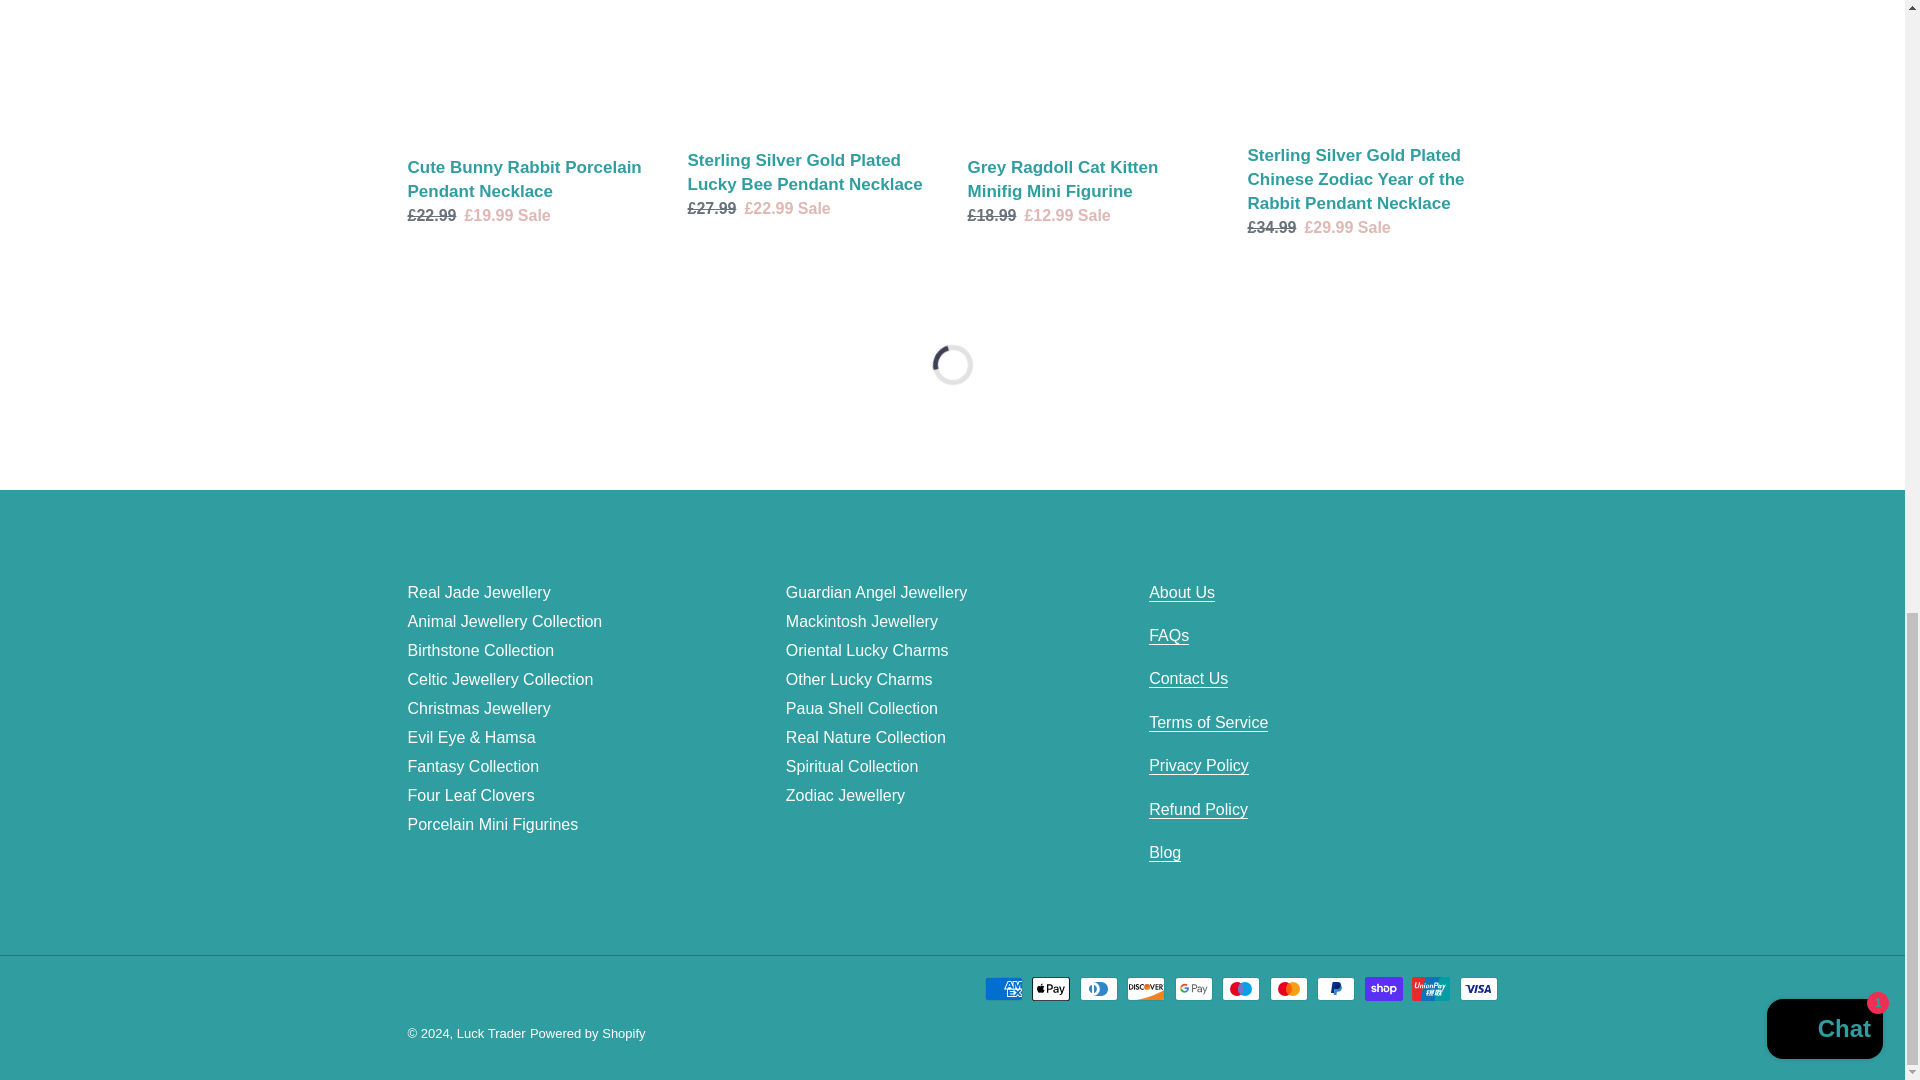  Describe the element at coordinates (1208, 722) in the screenshot. I see `Terms of Service` at that location.